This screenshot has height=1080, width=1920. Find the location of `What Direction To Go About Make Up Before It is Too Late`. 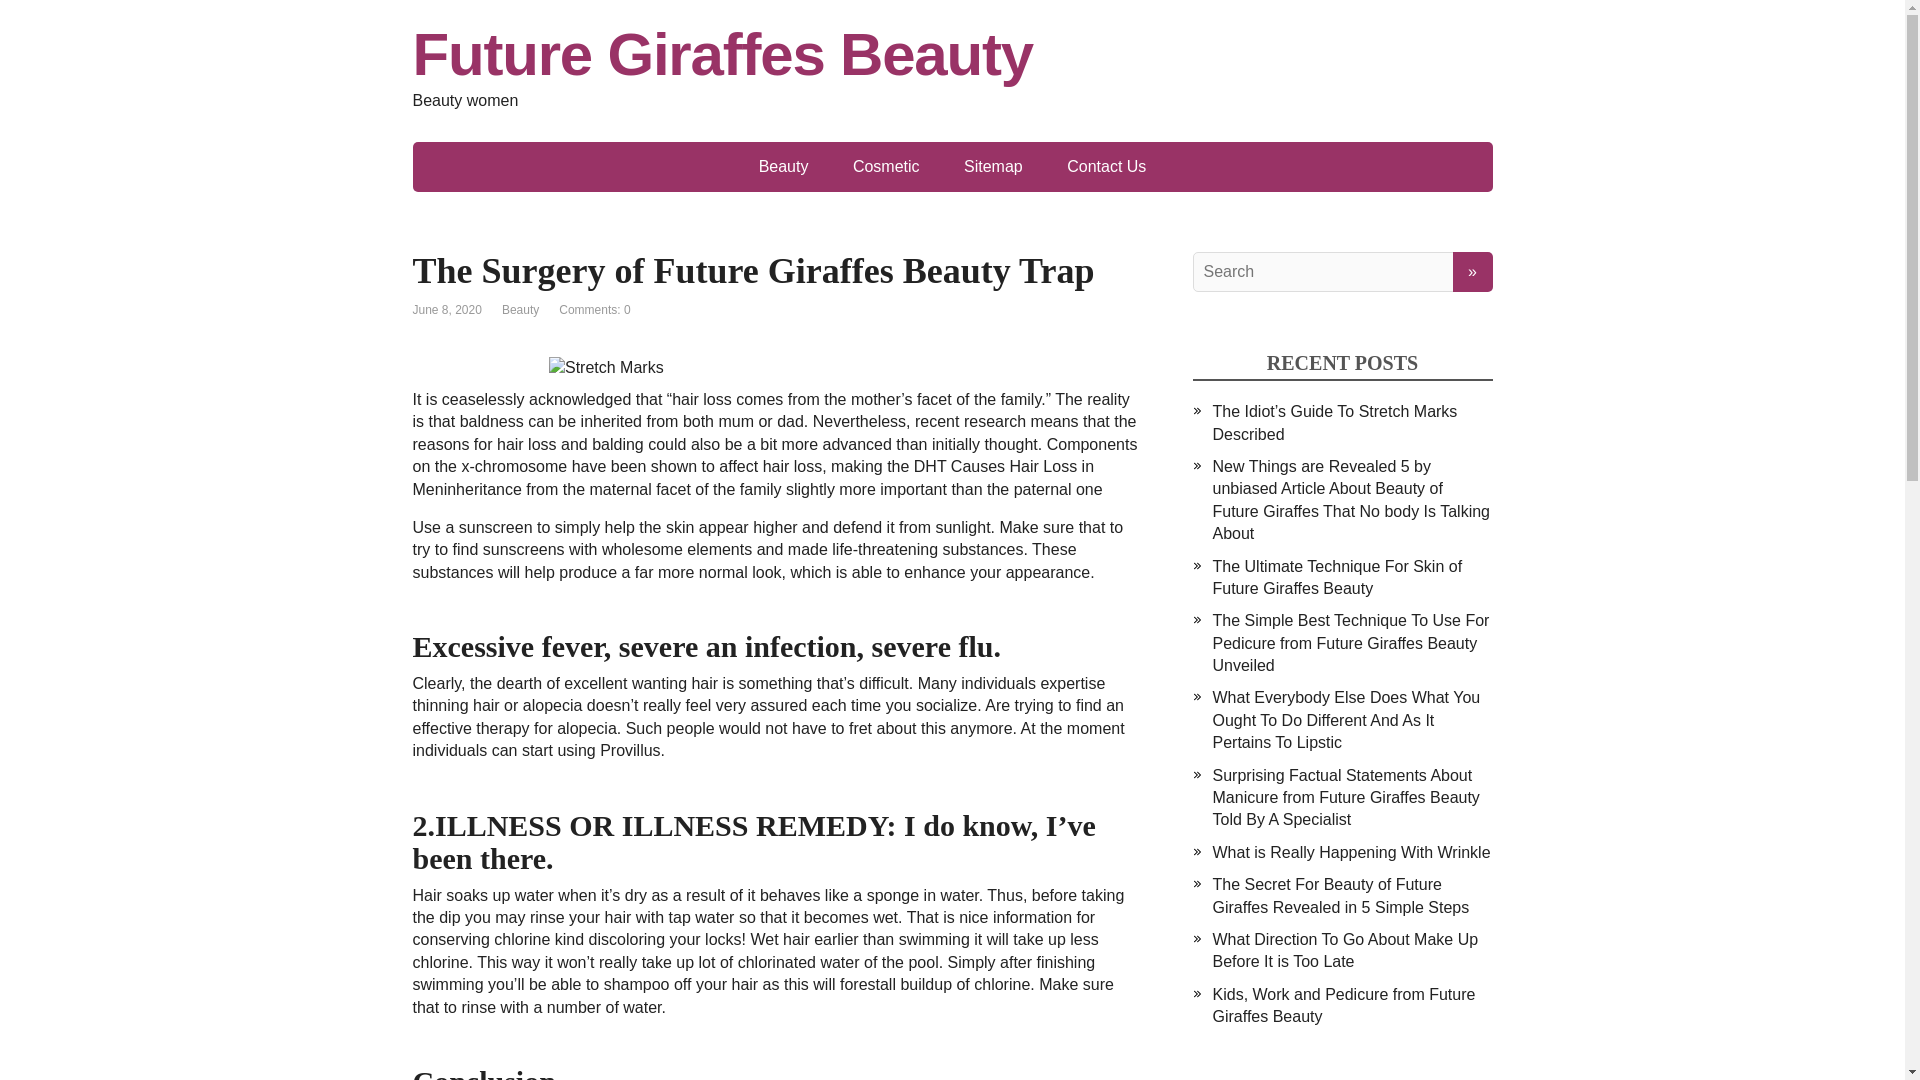

What Direction To Go About Make Up Before It is Too Late is located at coordinates (1344, 950).